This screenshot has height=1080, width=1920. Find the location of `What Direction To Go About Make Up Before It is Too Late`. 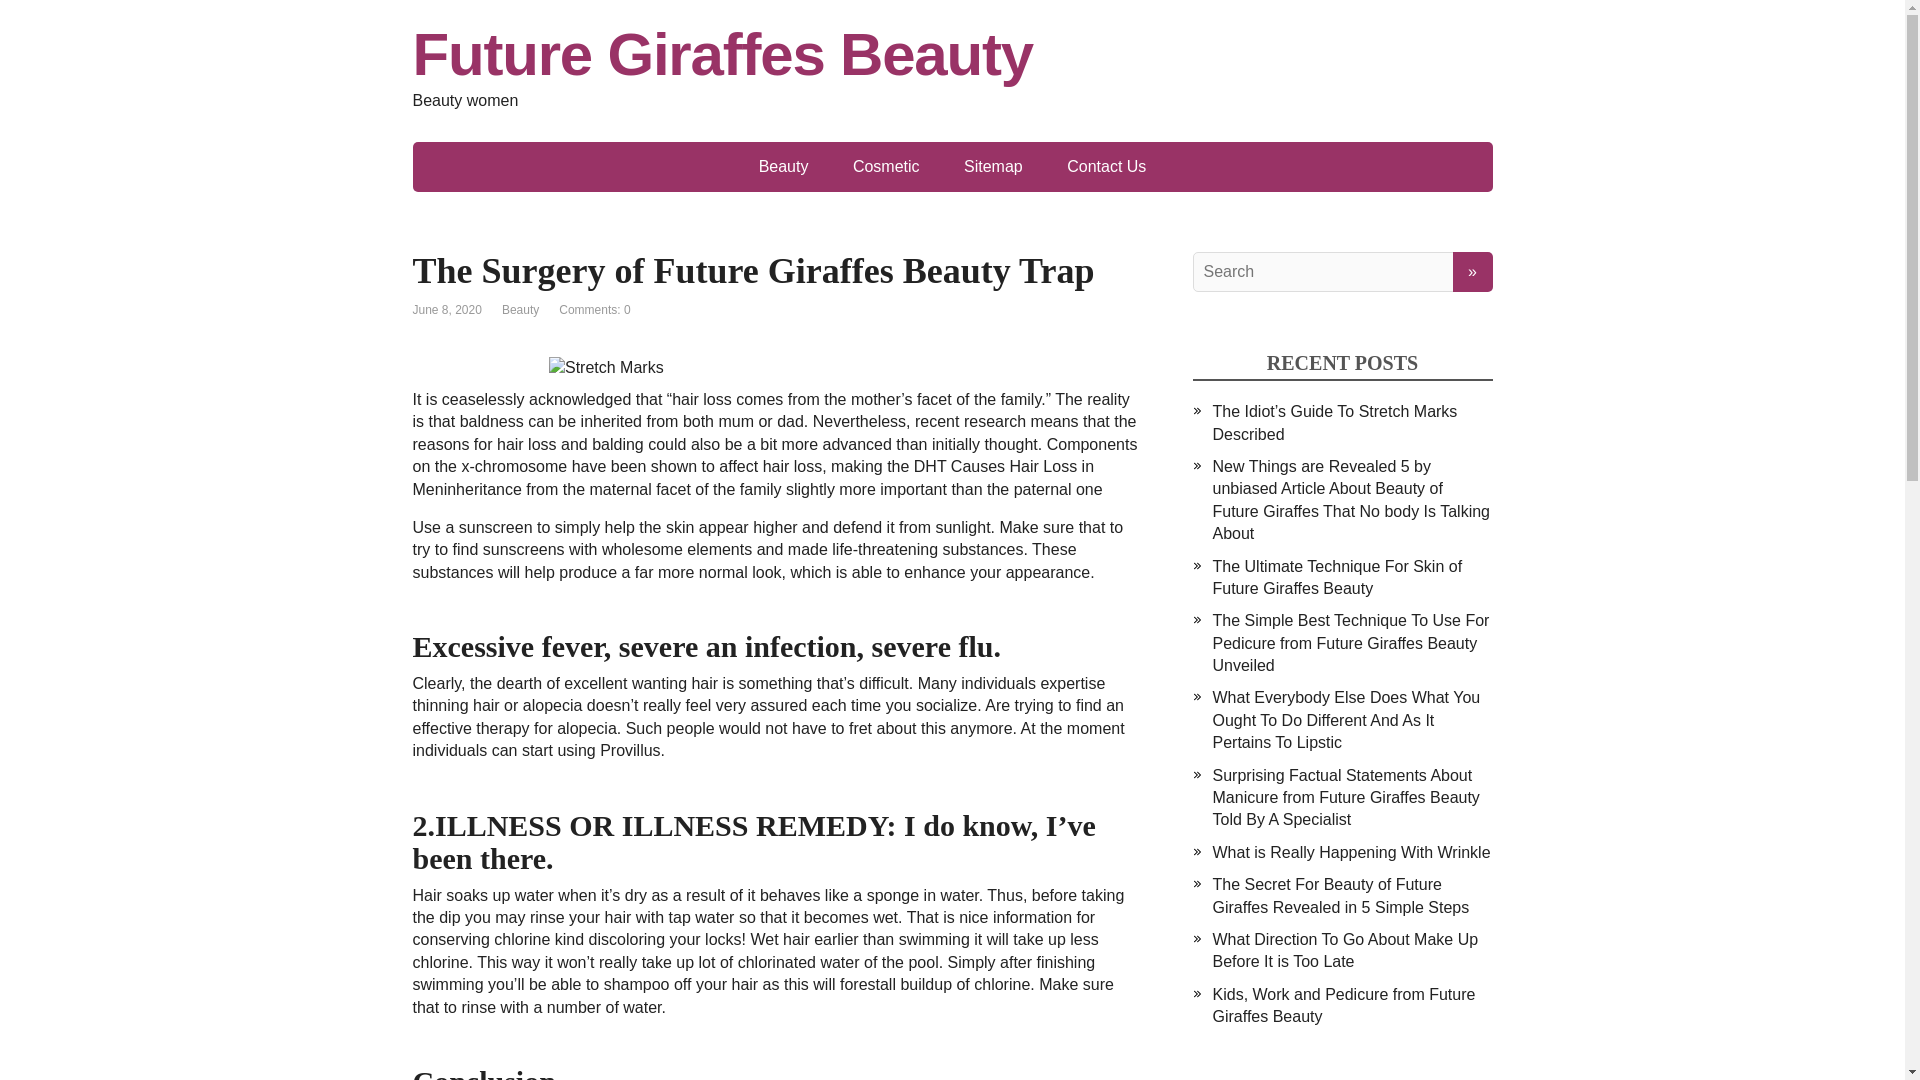

What Direction To Go About Make Up Before It is Too Late is located at coordinates (1344, 950).